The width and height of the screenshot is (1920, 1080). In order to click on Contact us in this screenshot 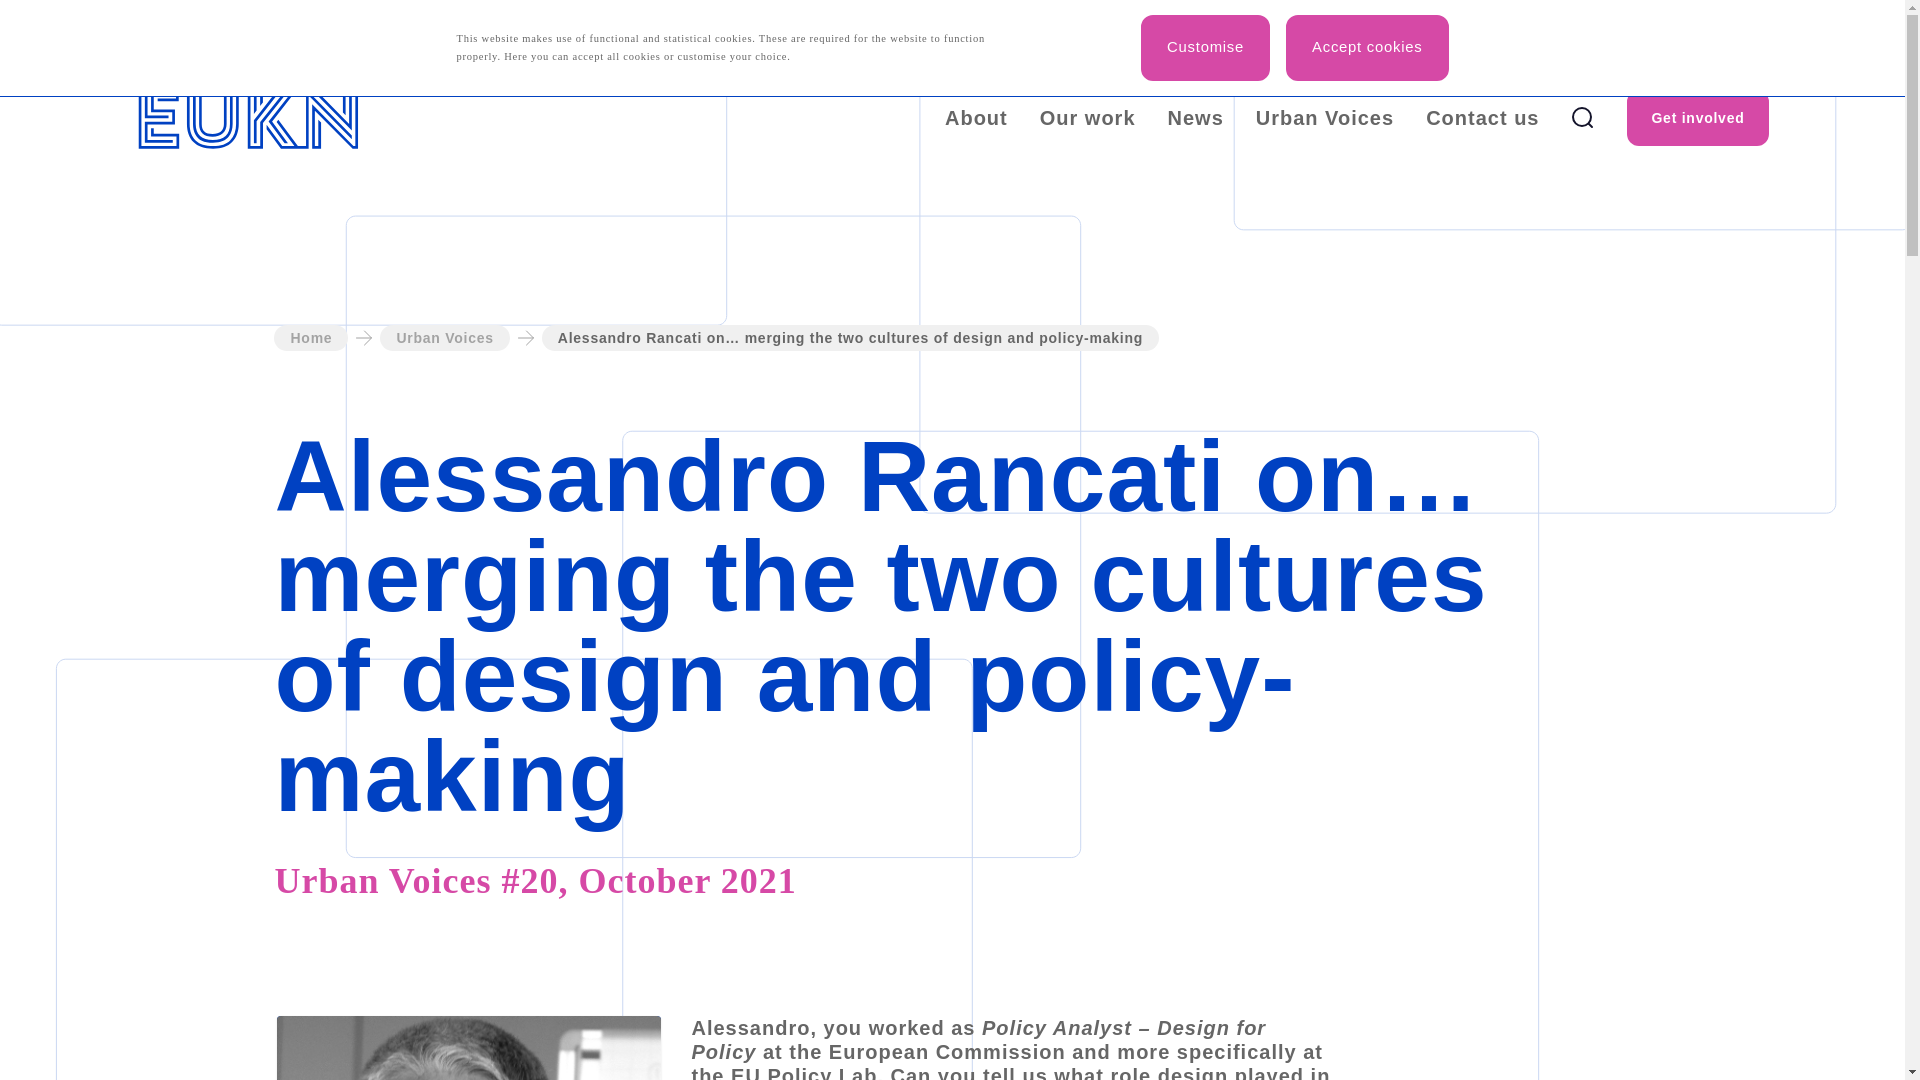, I will do `click(1482, 116)`.